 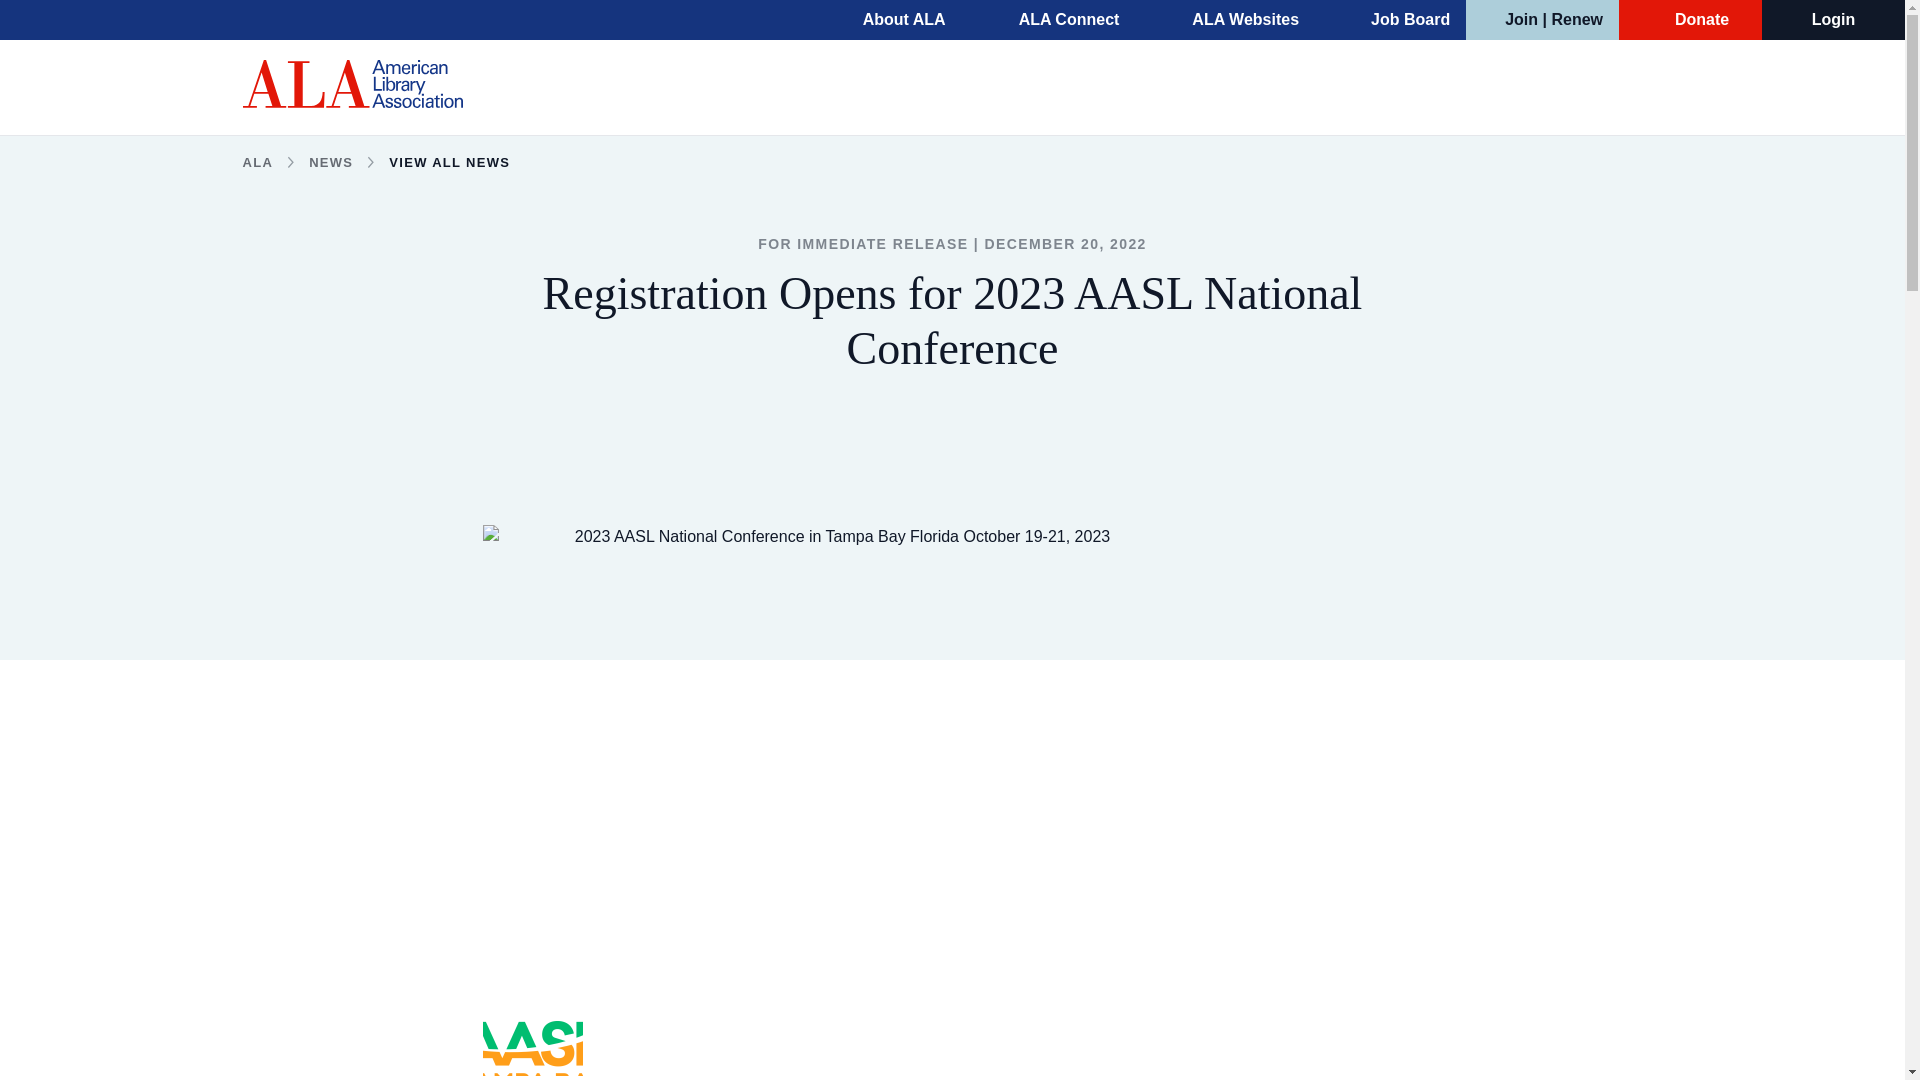 I want to click on About ALA, so click(x=890, y=20).